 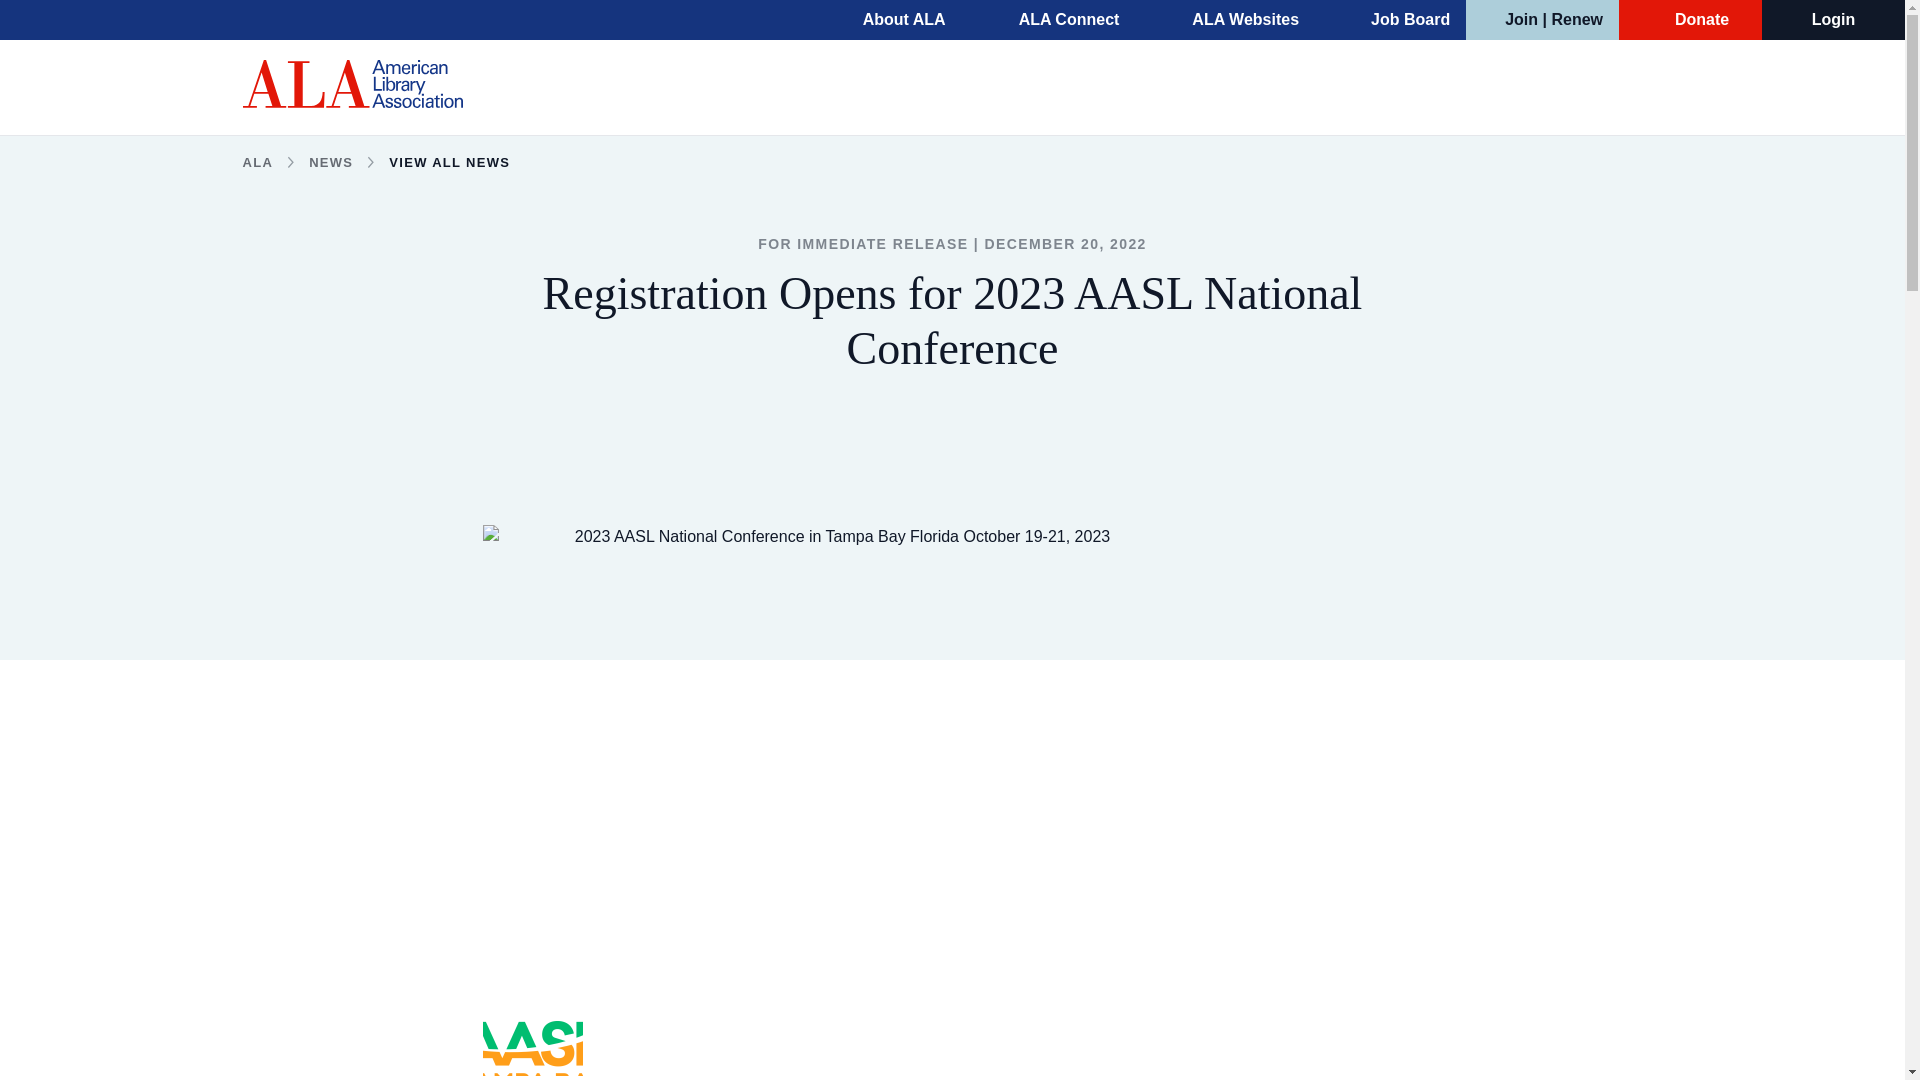 I want to click on About ALA, so click(x=890, y=20).